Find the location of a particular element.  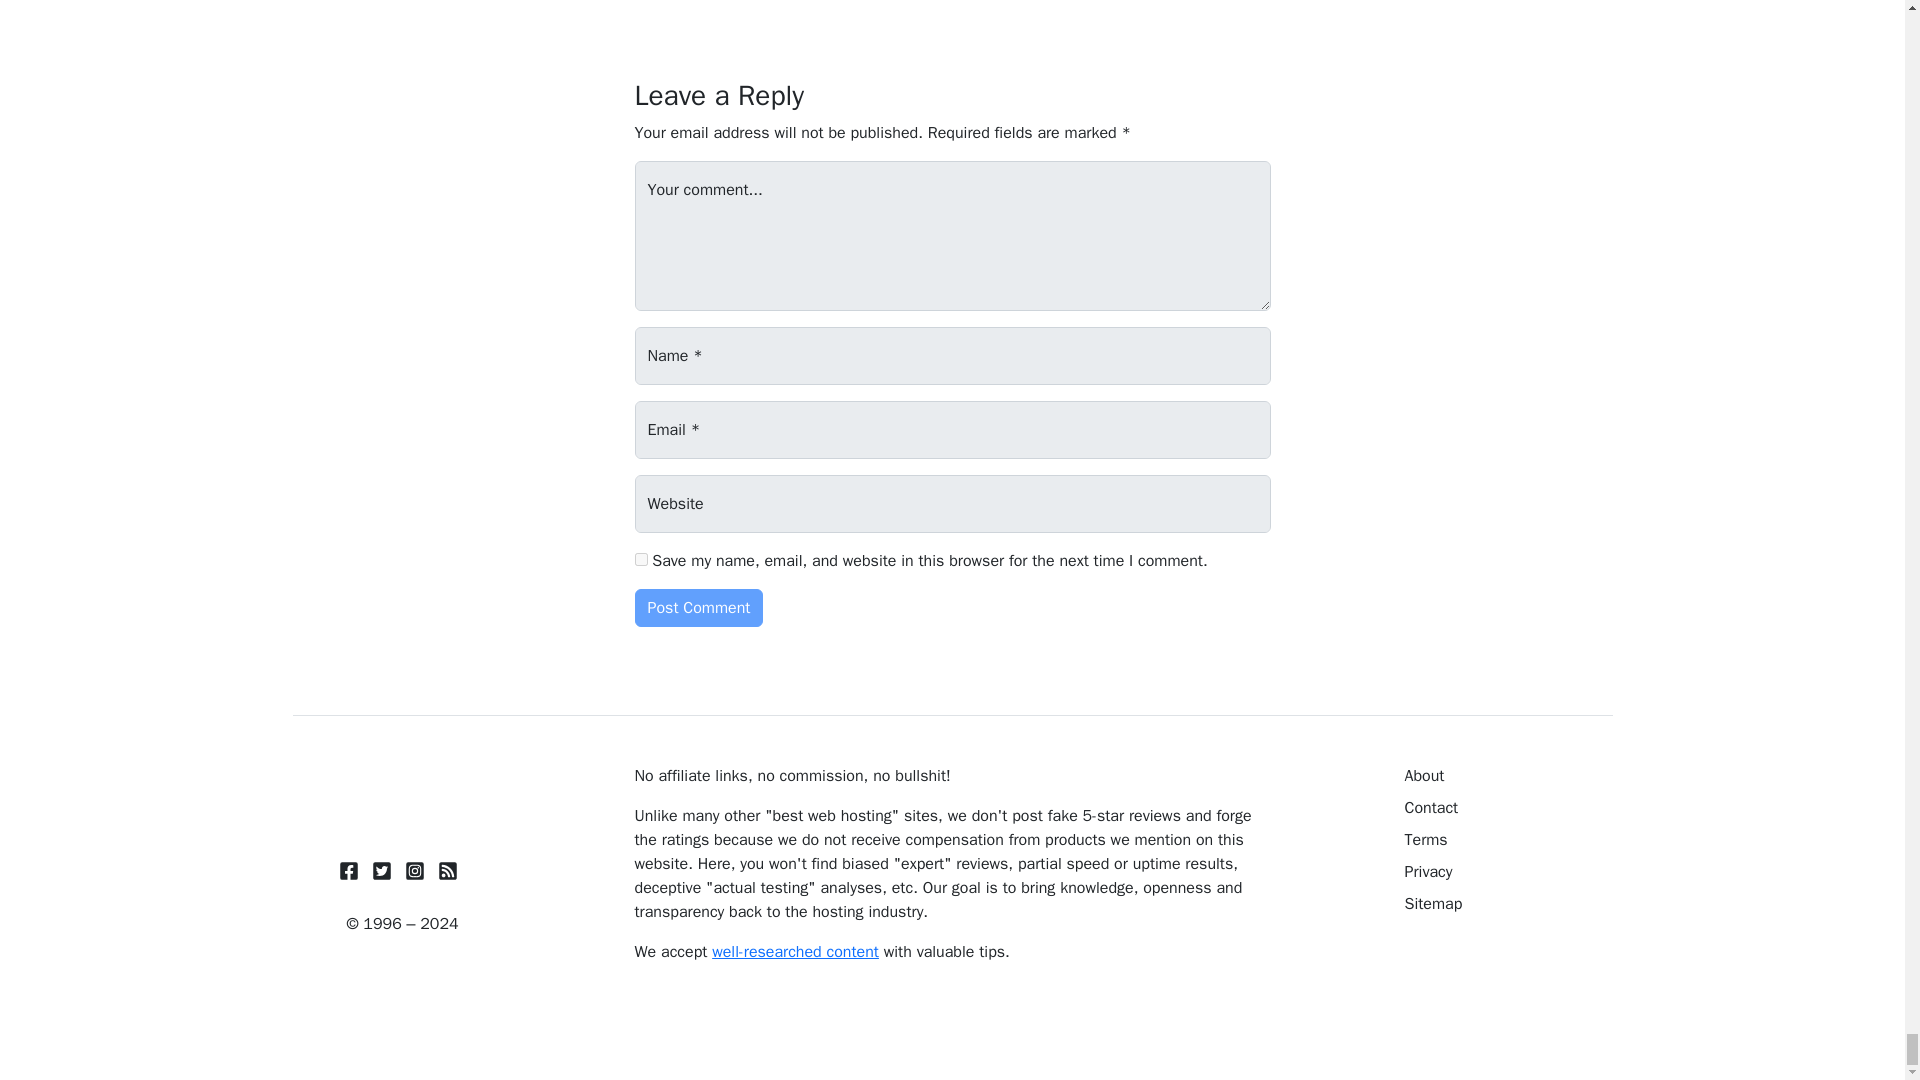

yes is located at coordinates (640, 558).